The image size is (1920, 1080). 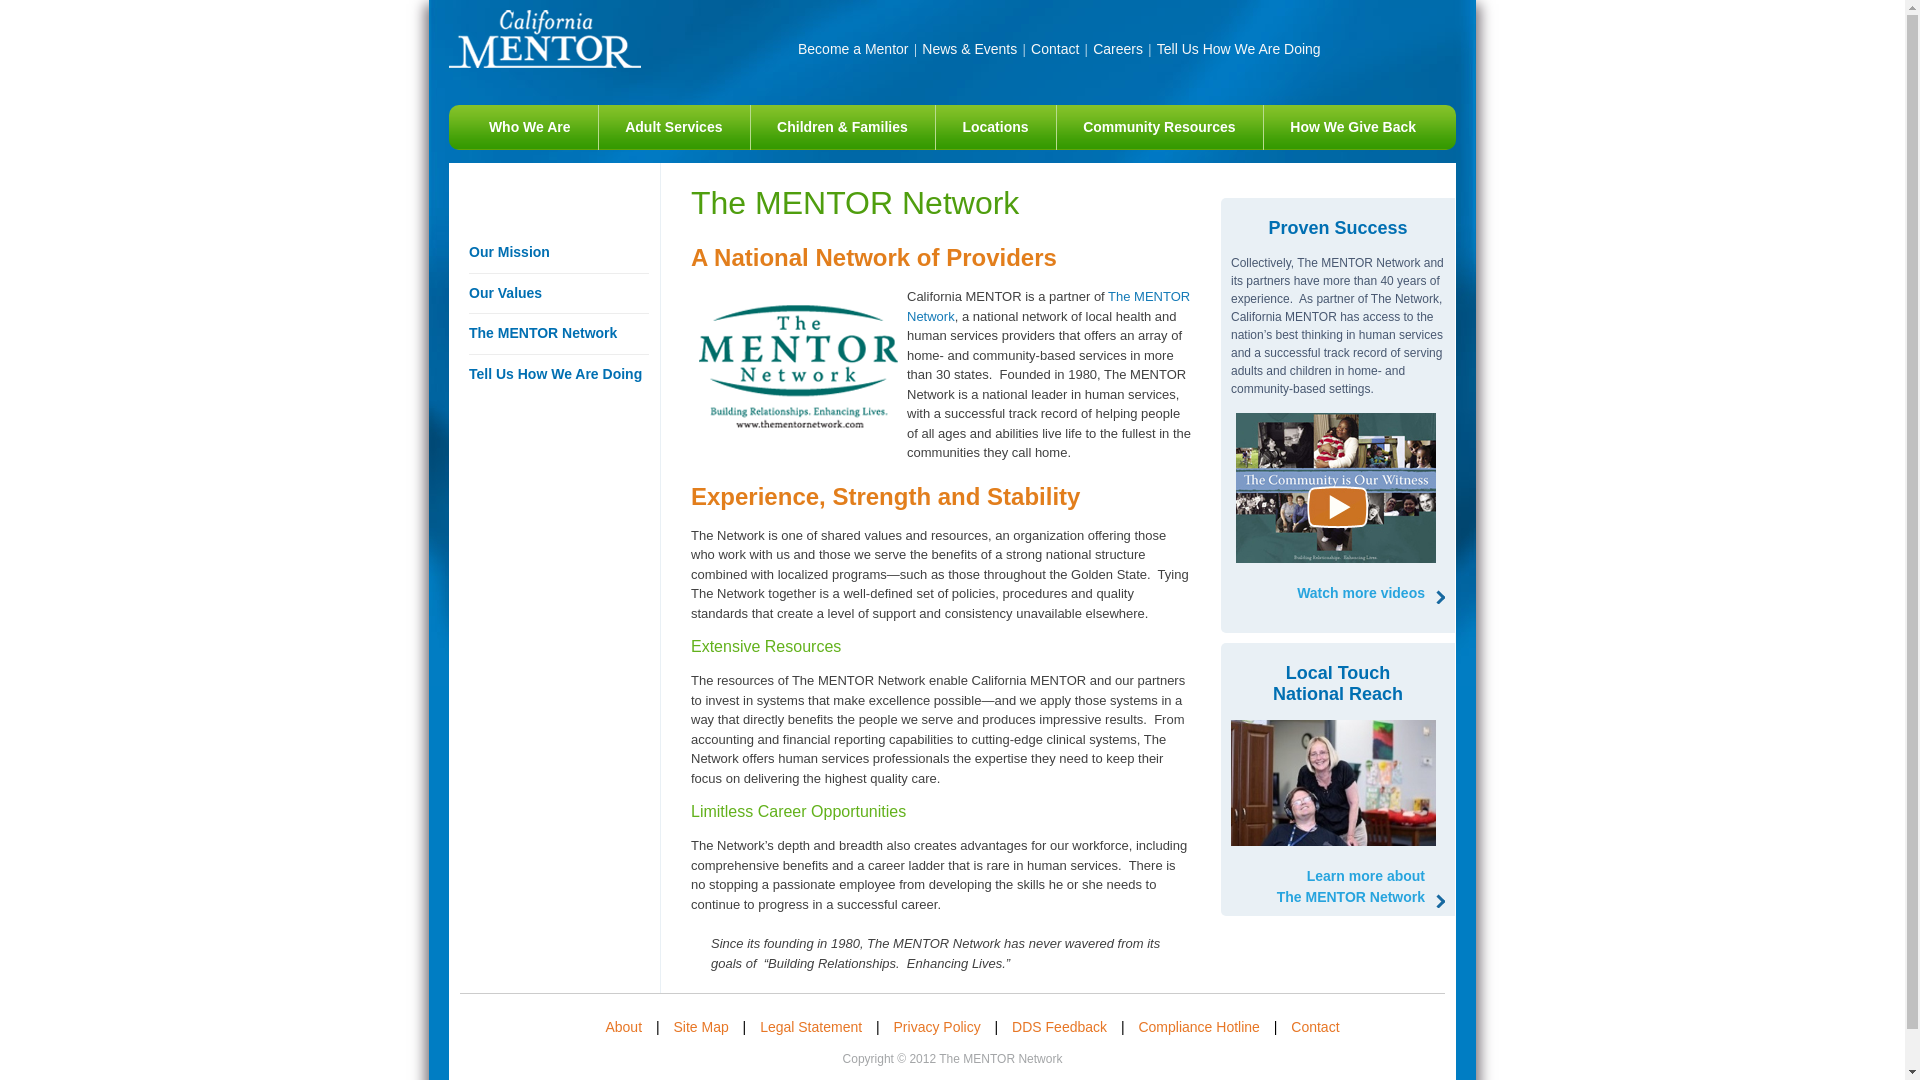 I want to click on How We Give Back, so click(x=853, y=49).